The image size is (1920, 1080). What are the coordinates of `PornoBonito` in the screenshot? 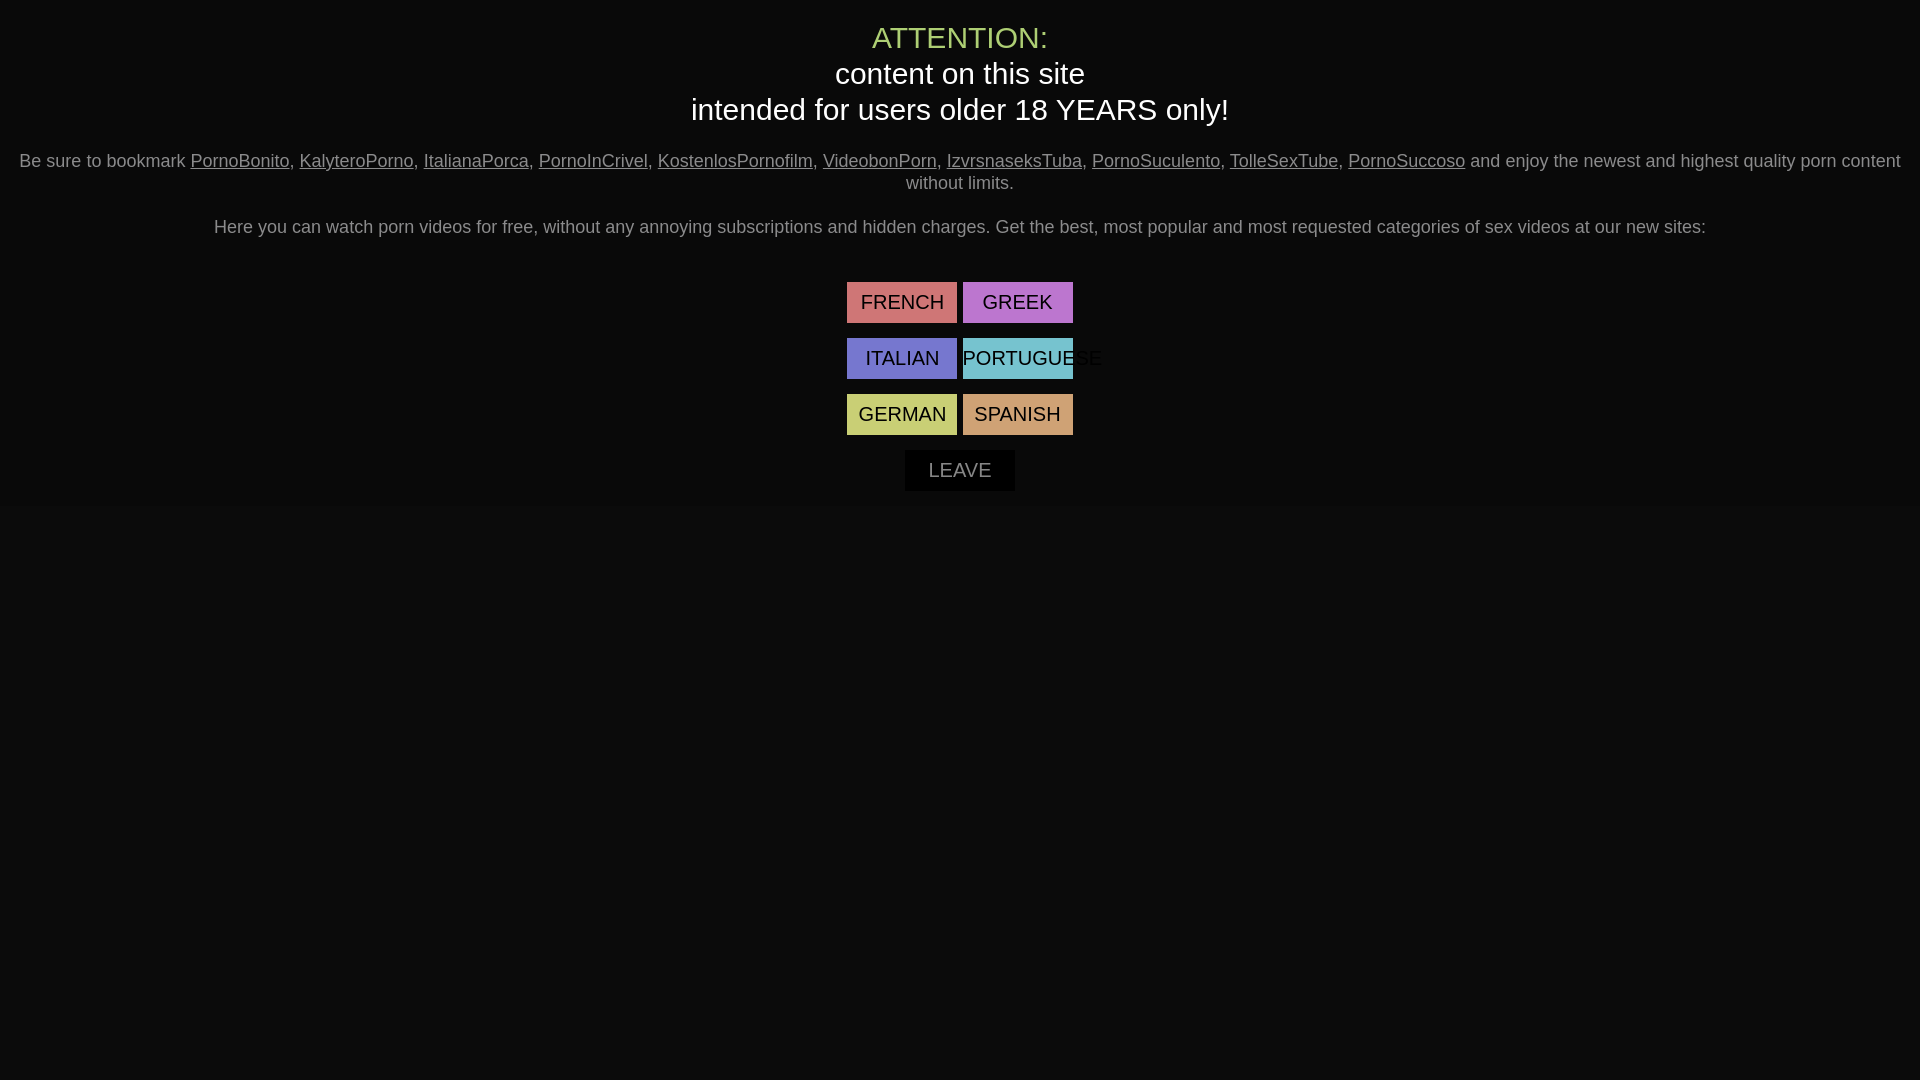 It's located at (240, 161).